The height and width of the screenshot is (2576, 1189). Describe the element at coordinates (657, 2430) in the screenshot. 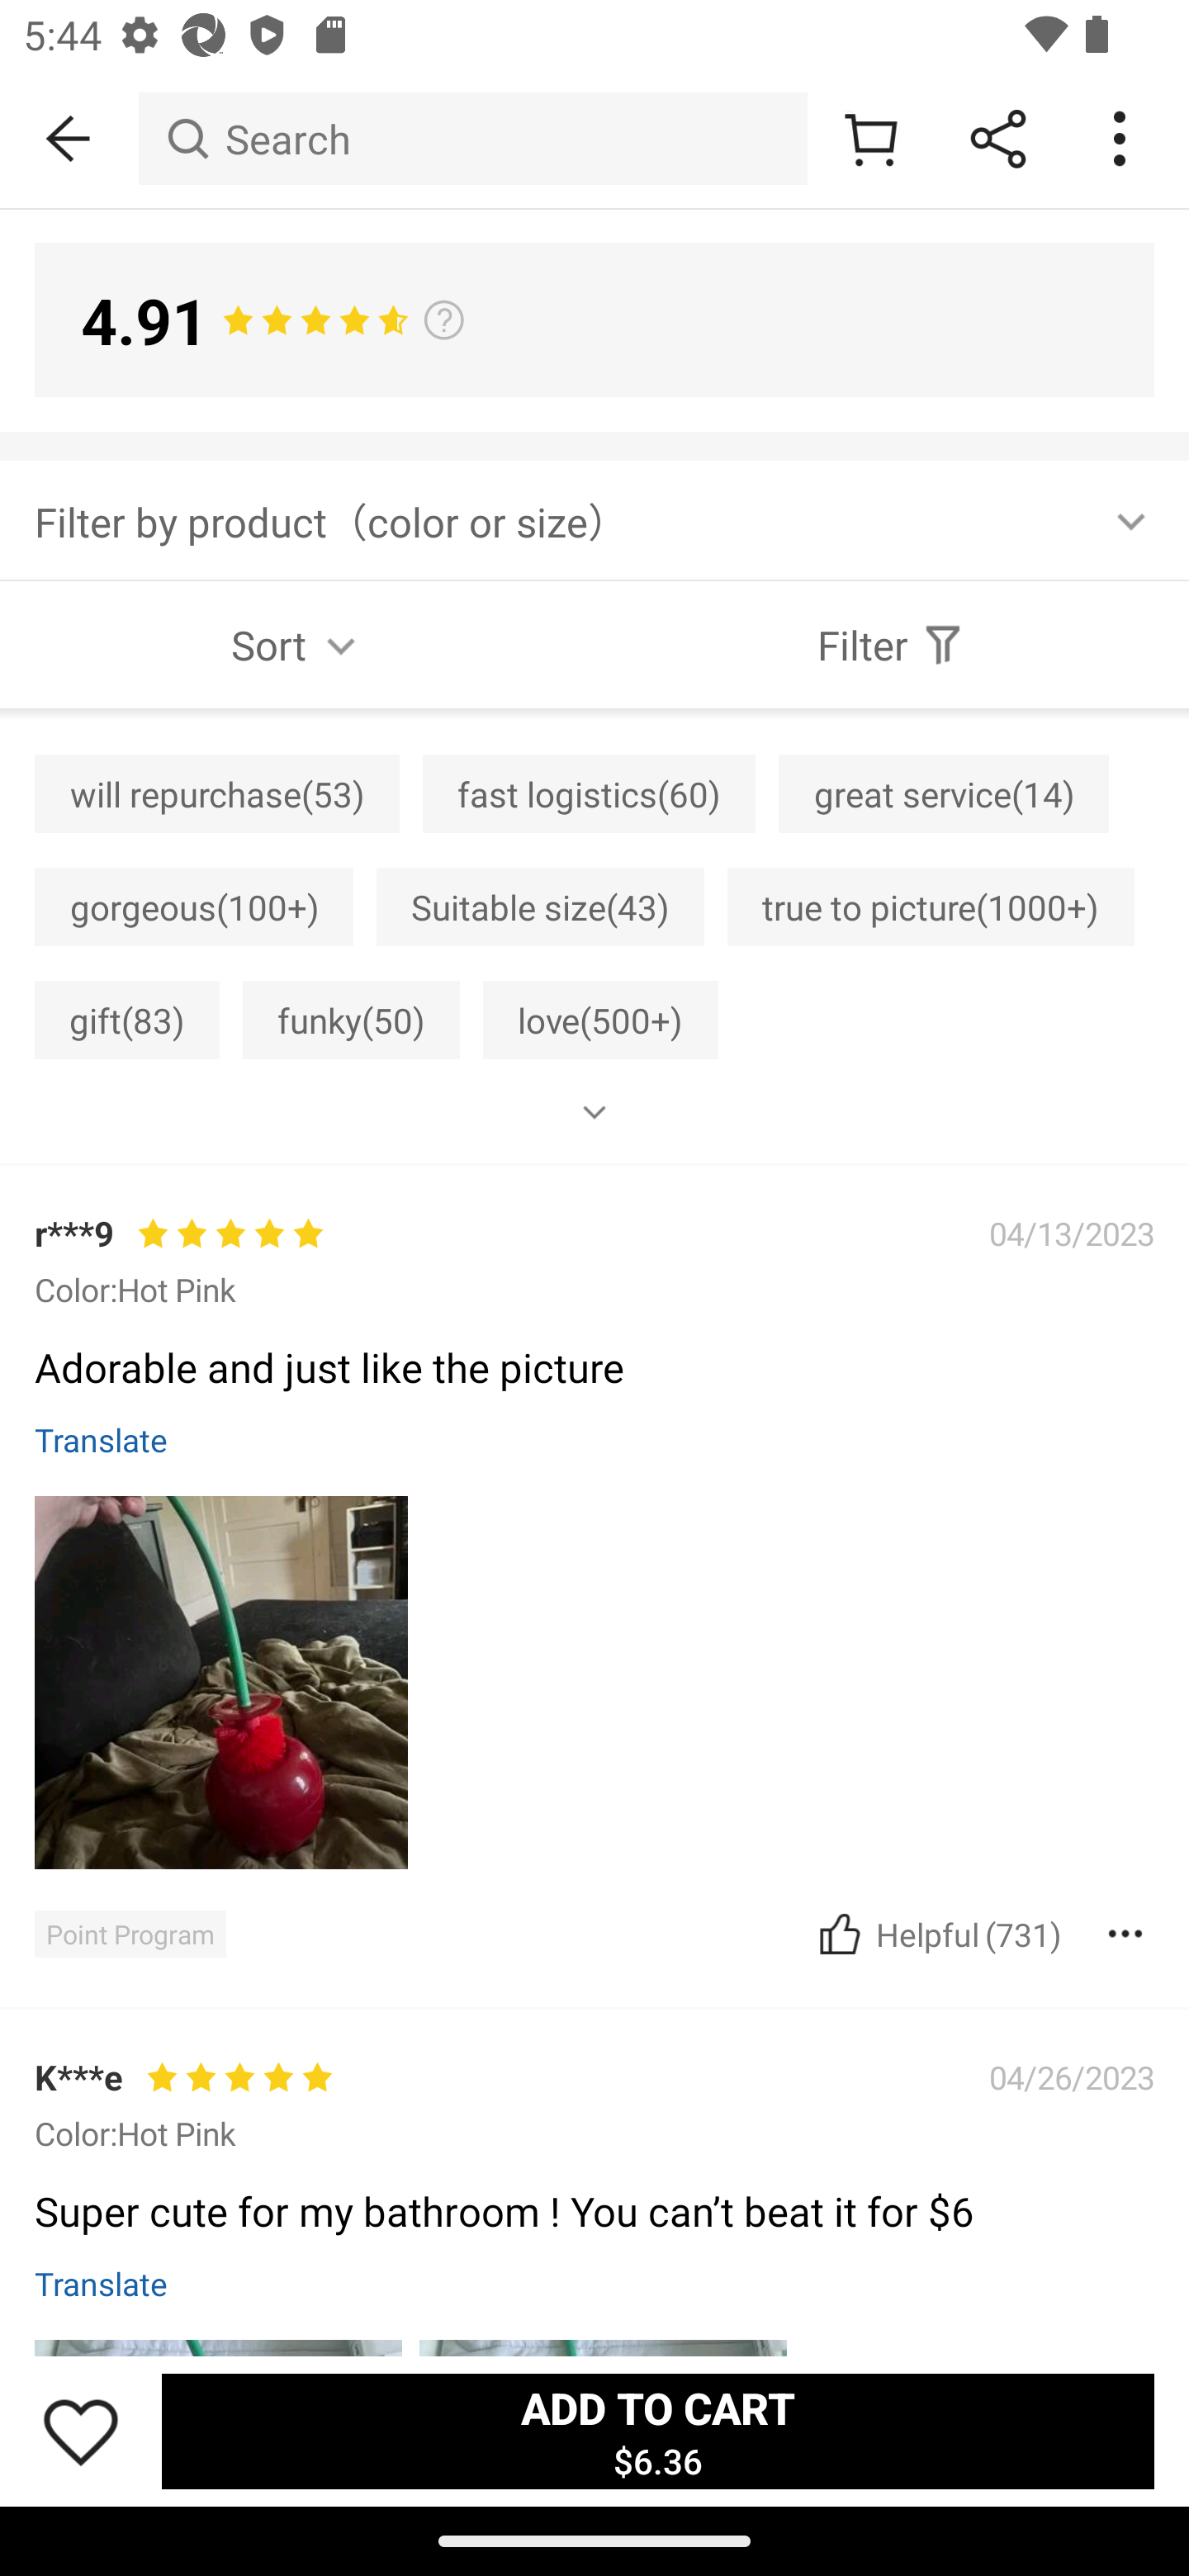

I see `ADD TO CART $6.36` at that location.